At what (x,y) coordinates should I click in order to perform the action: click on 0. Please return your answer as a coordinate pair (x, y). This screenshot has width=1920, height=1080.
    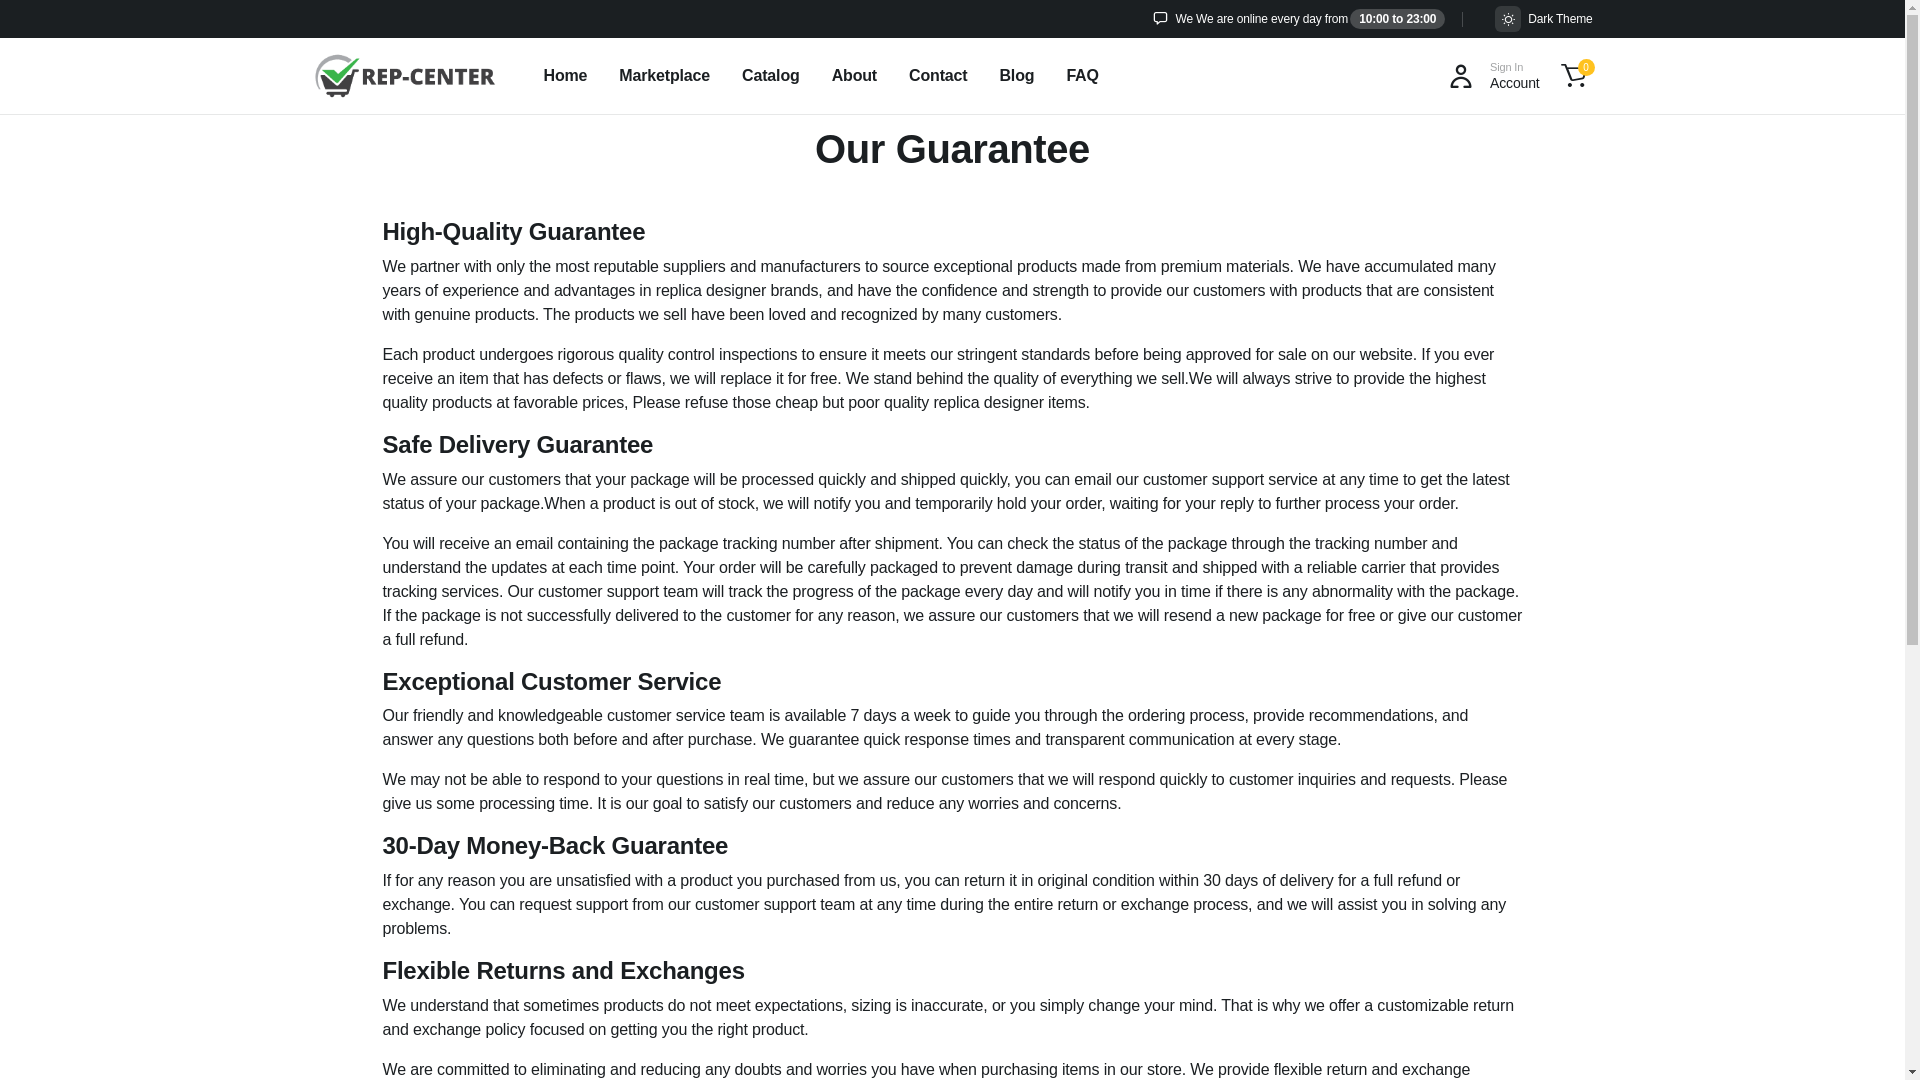
    Looking at the image, I should click on (565, 76).